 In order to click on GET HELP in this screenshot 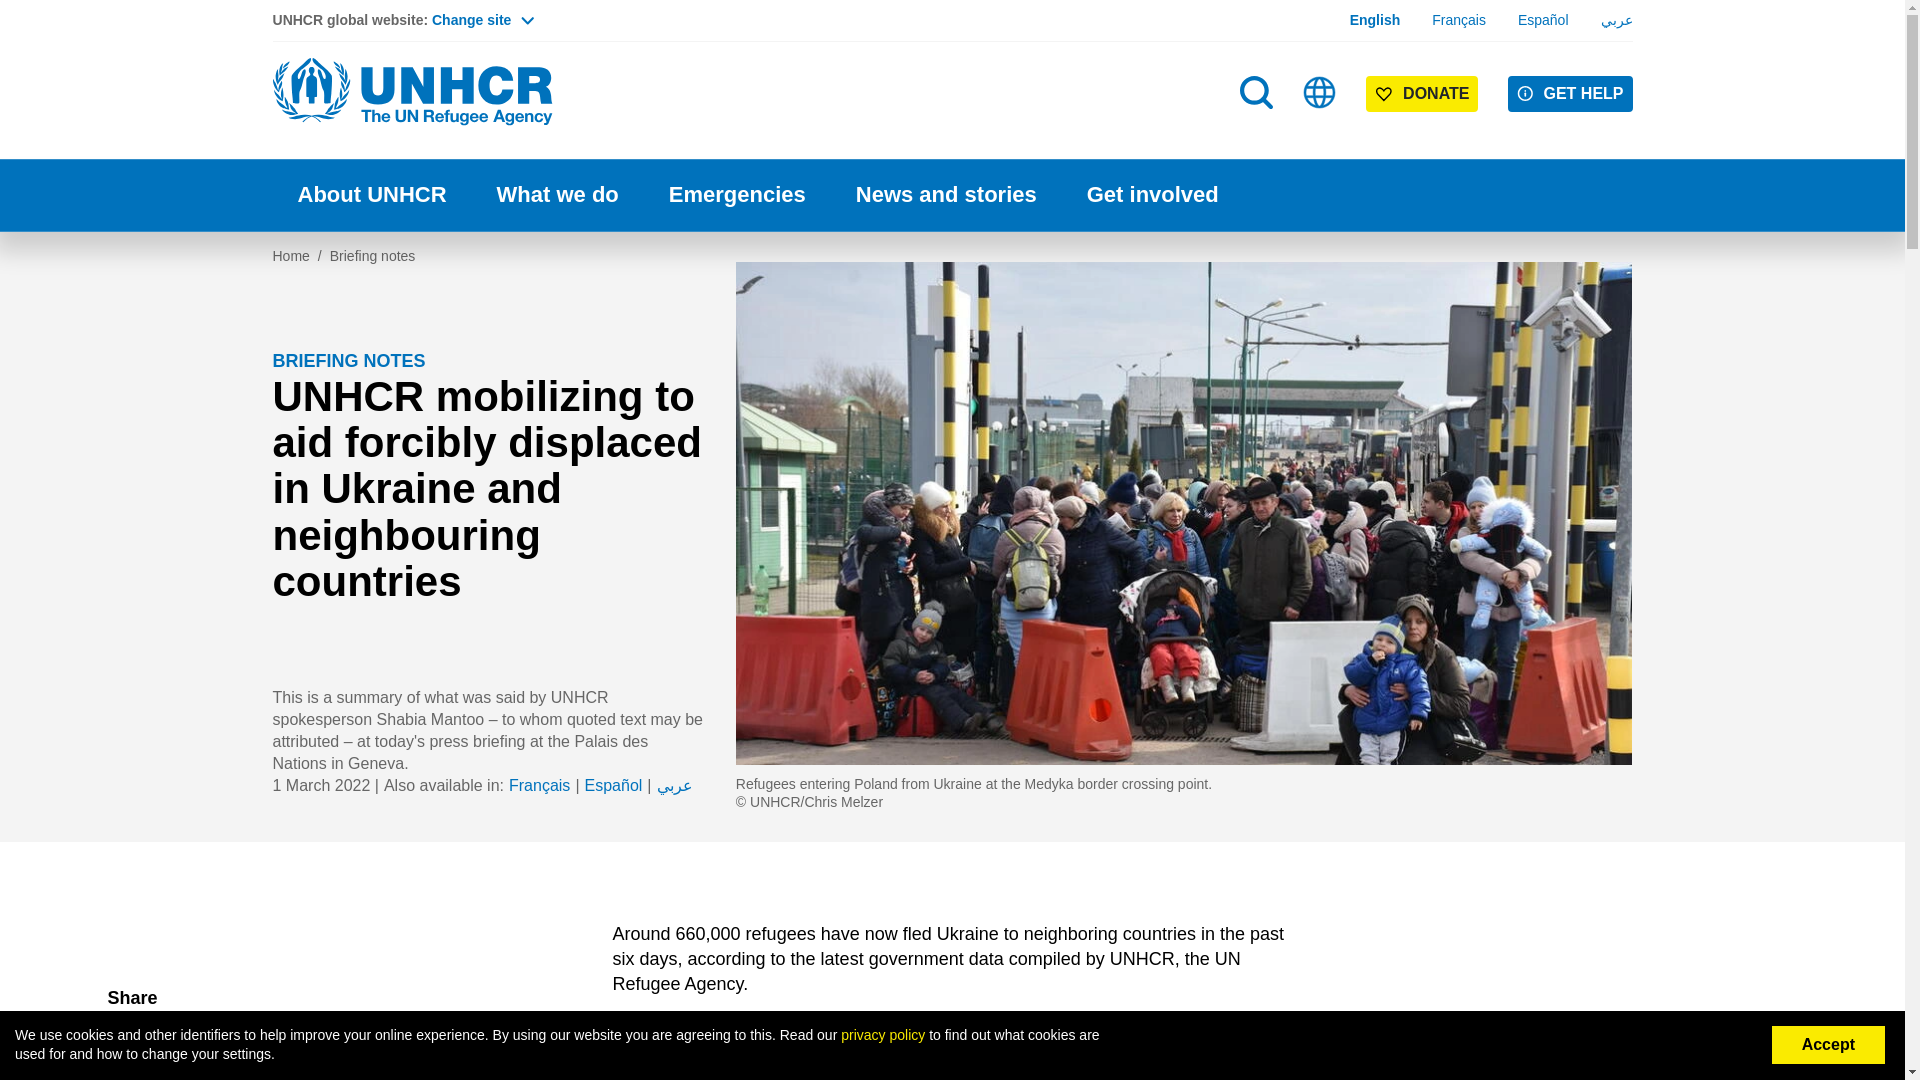, I will do `click(1570, 94)`.